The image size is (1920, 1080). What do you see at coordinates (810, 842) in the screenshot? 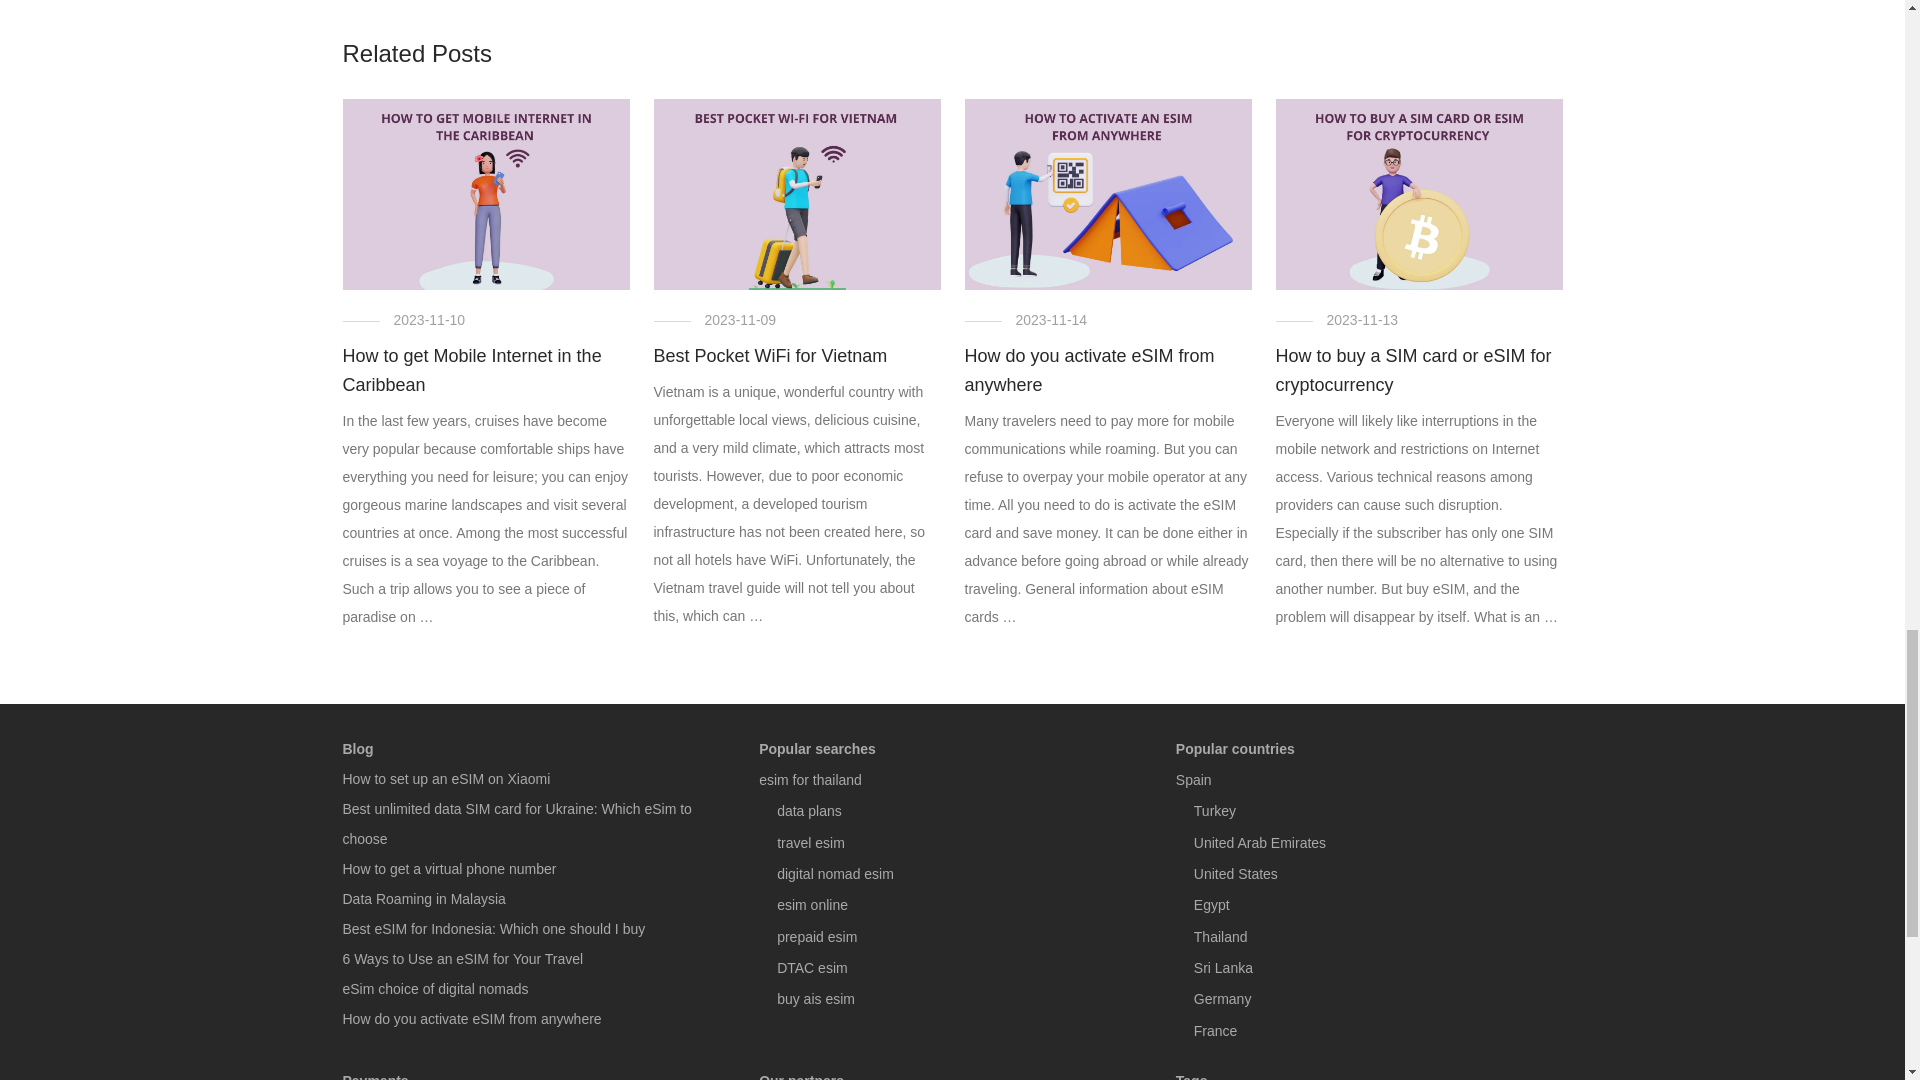
I see `travel esim` at bounding box center [810, 842].